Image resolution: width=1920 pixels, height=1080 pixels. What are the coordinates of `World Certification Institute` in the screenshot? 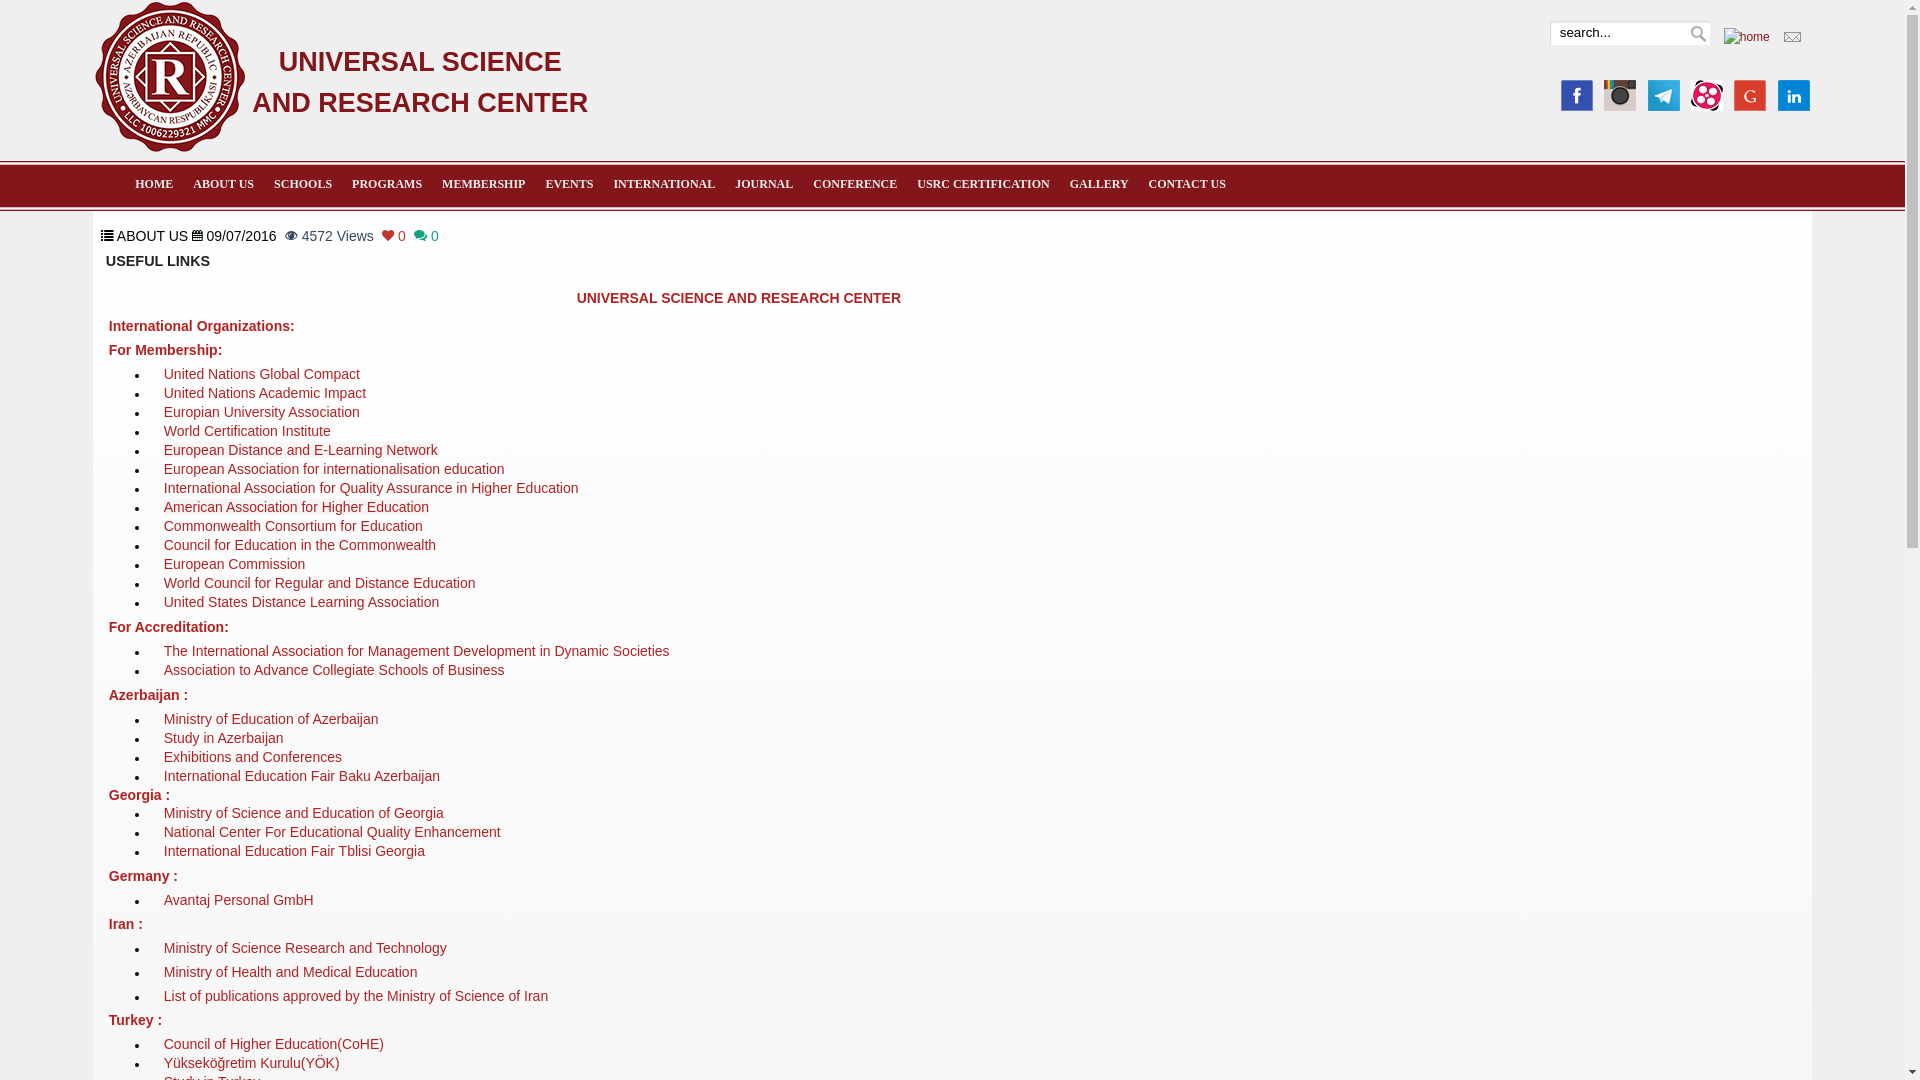 It's located at (248, 432).